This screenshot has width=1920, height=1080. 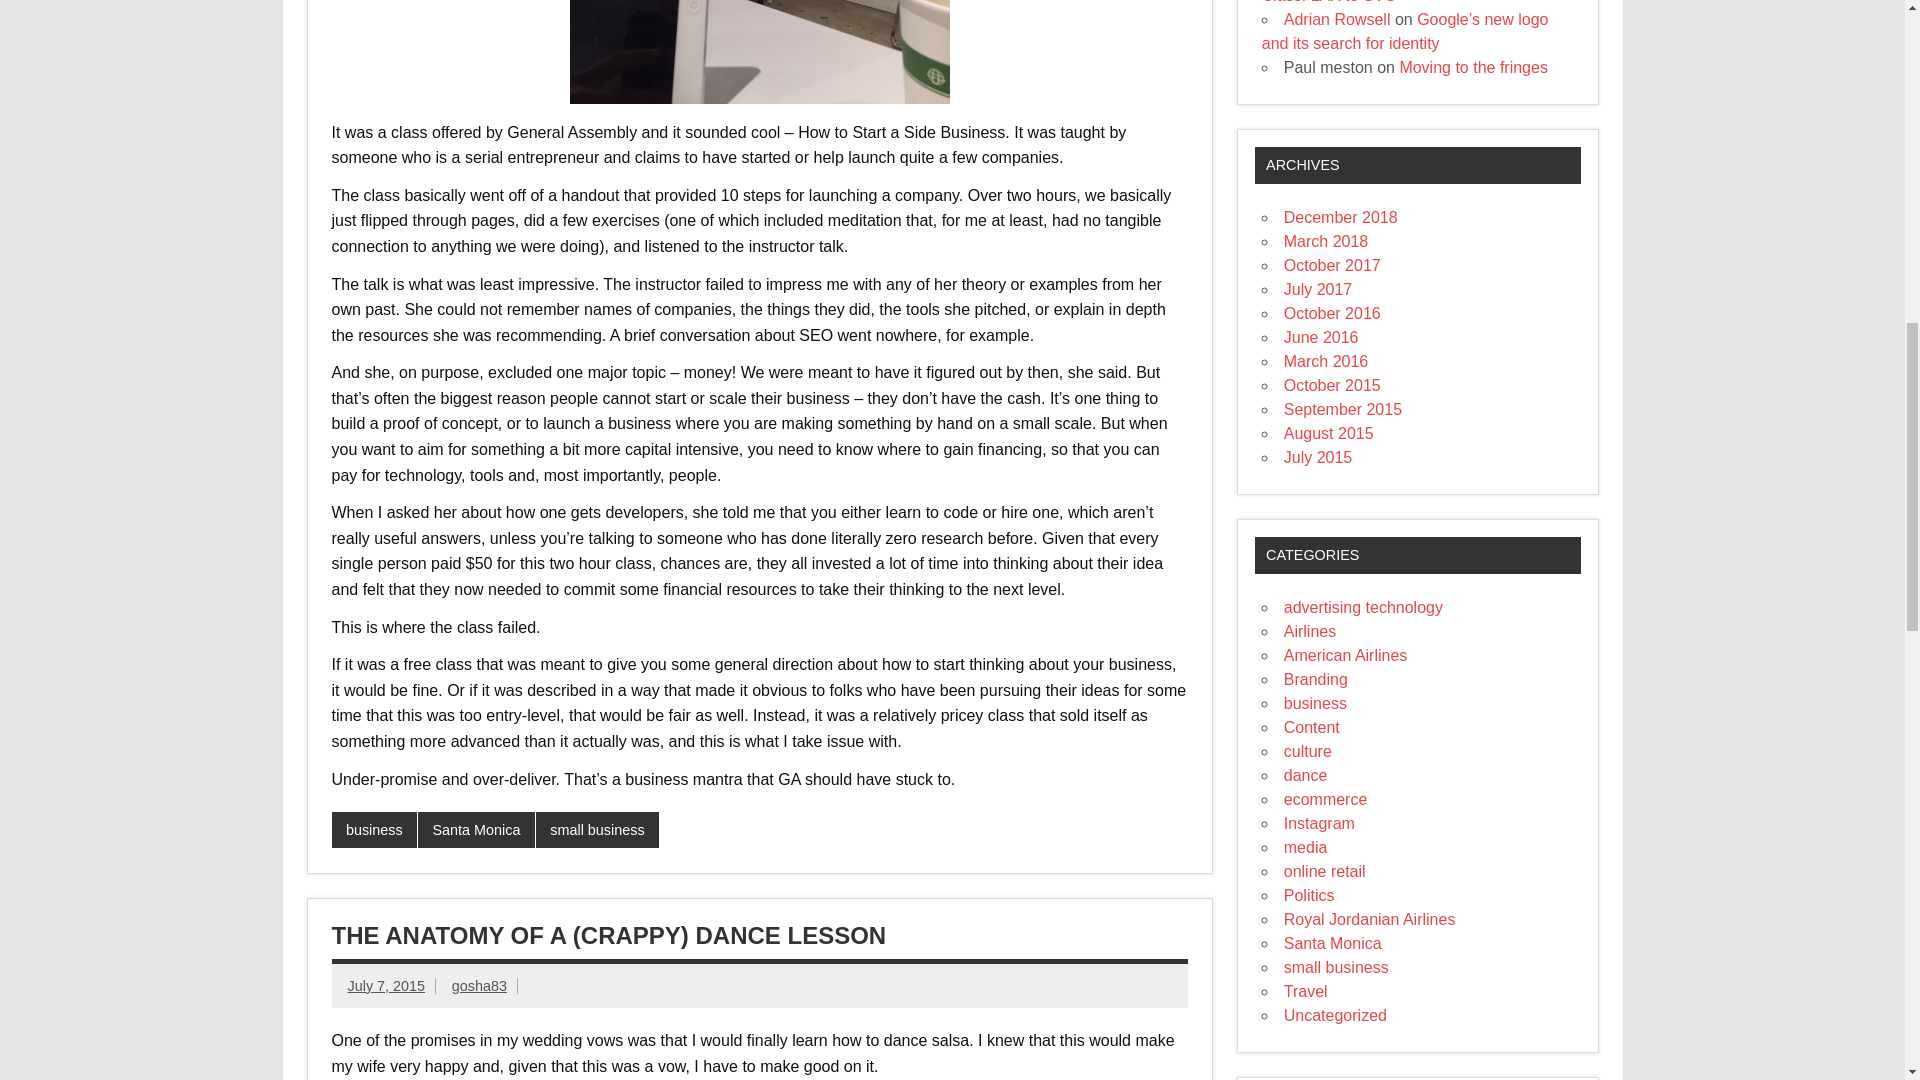 What do you see at coordinates (1340, 217) in the screenshot?
I see `December 2018` at bounding box center [1340, 217].